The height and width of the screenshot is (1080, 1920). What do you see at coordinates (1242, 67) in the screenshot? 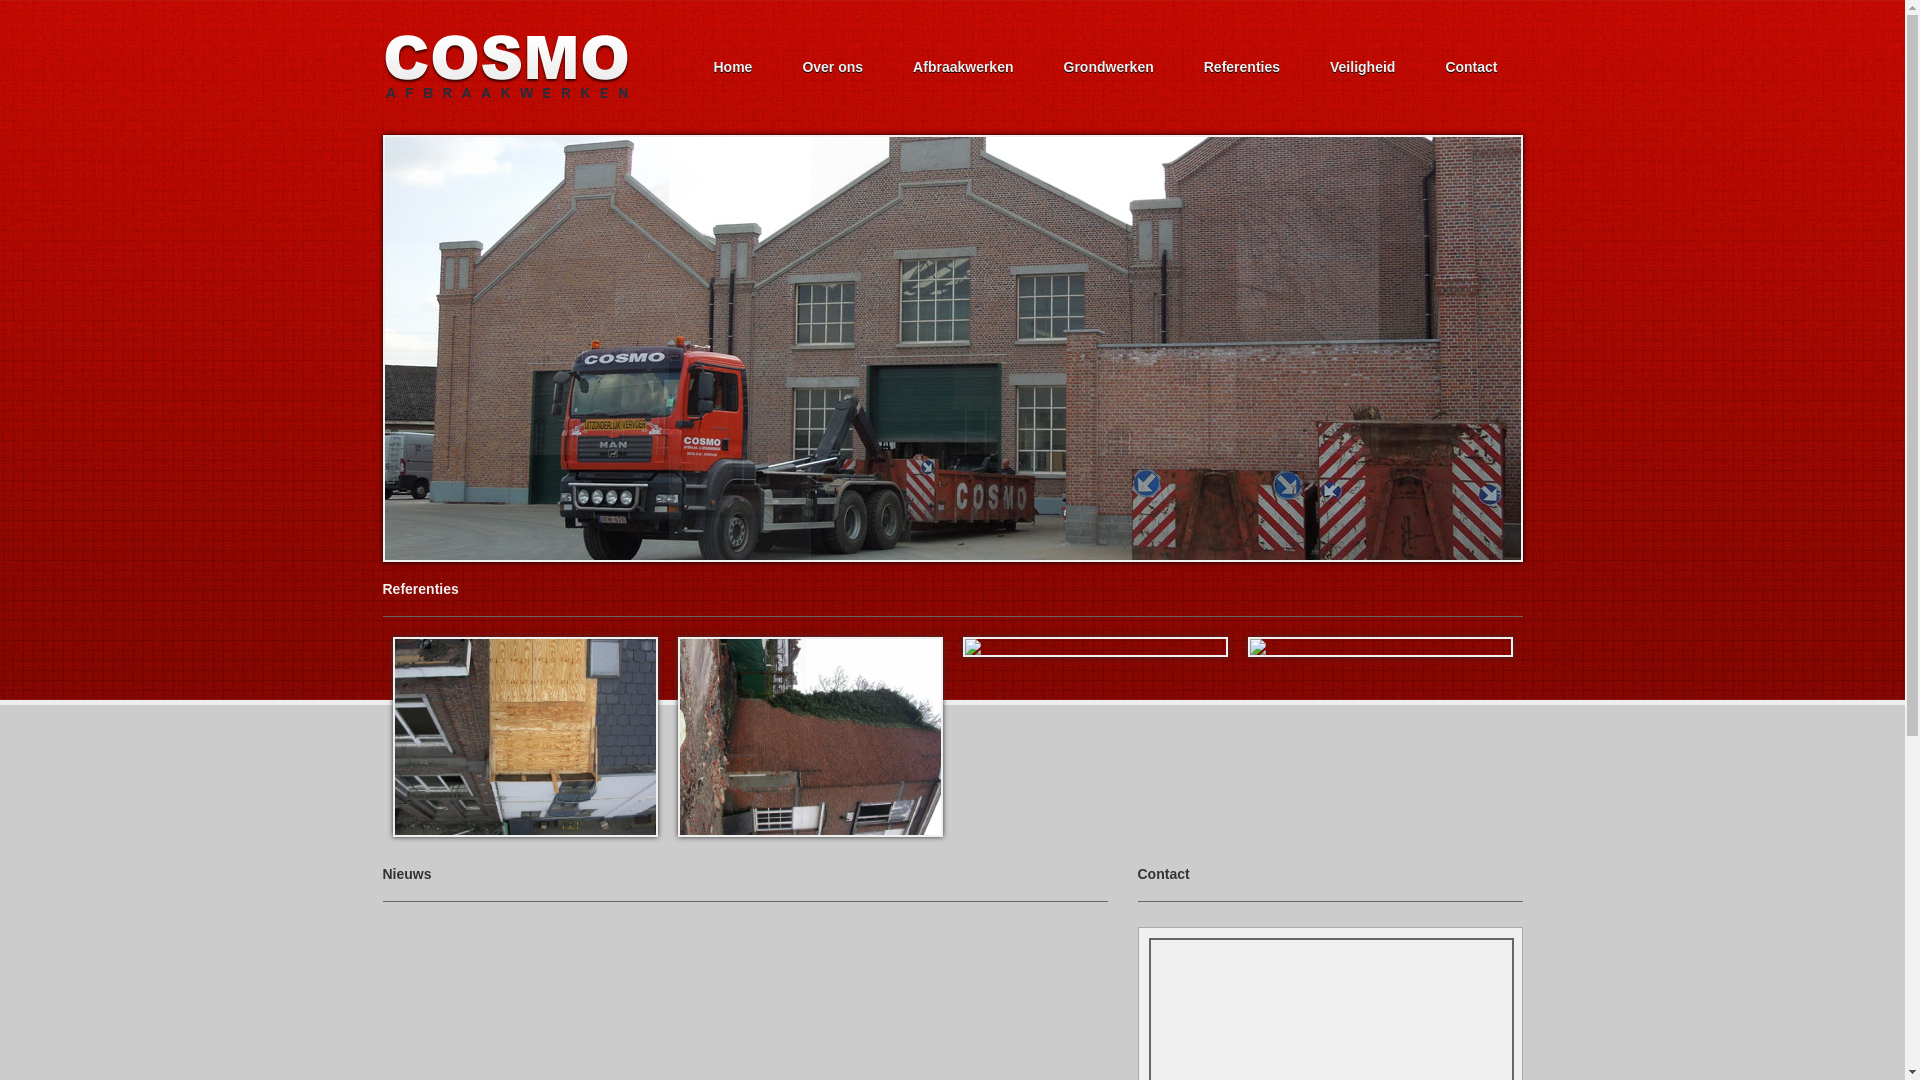
I see `Referenties` at bounding box center [1242, 67].